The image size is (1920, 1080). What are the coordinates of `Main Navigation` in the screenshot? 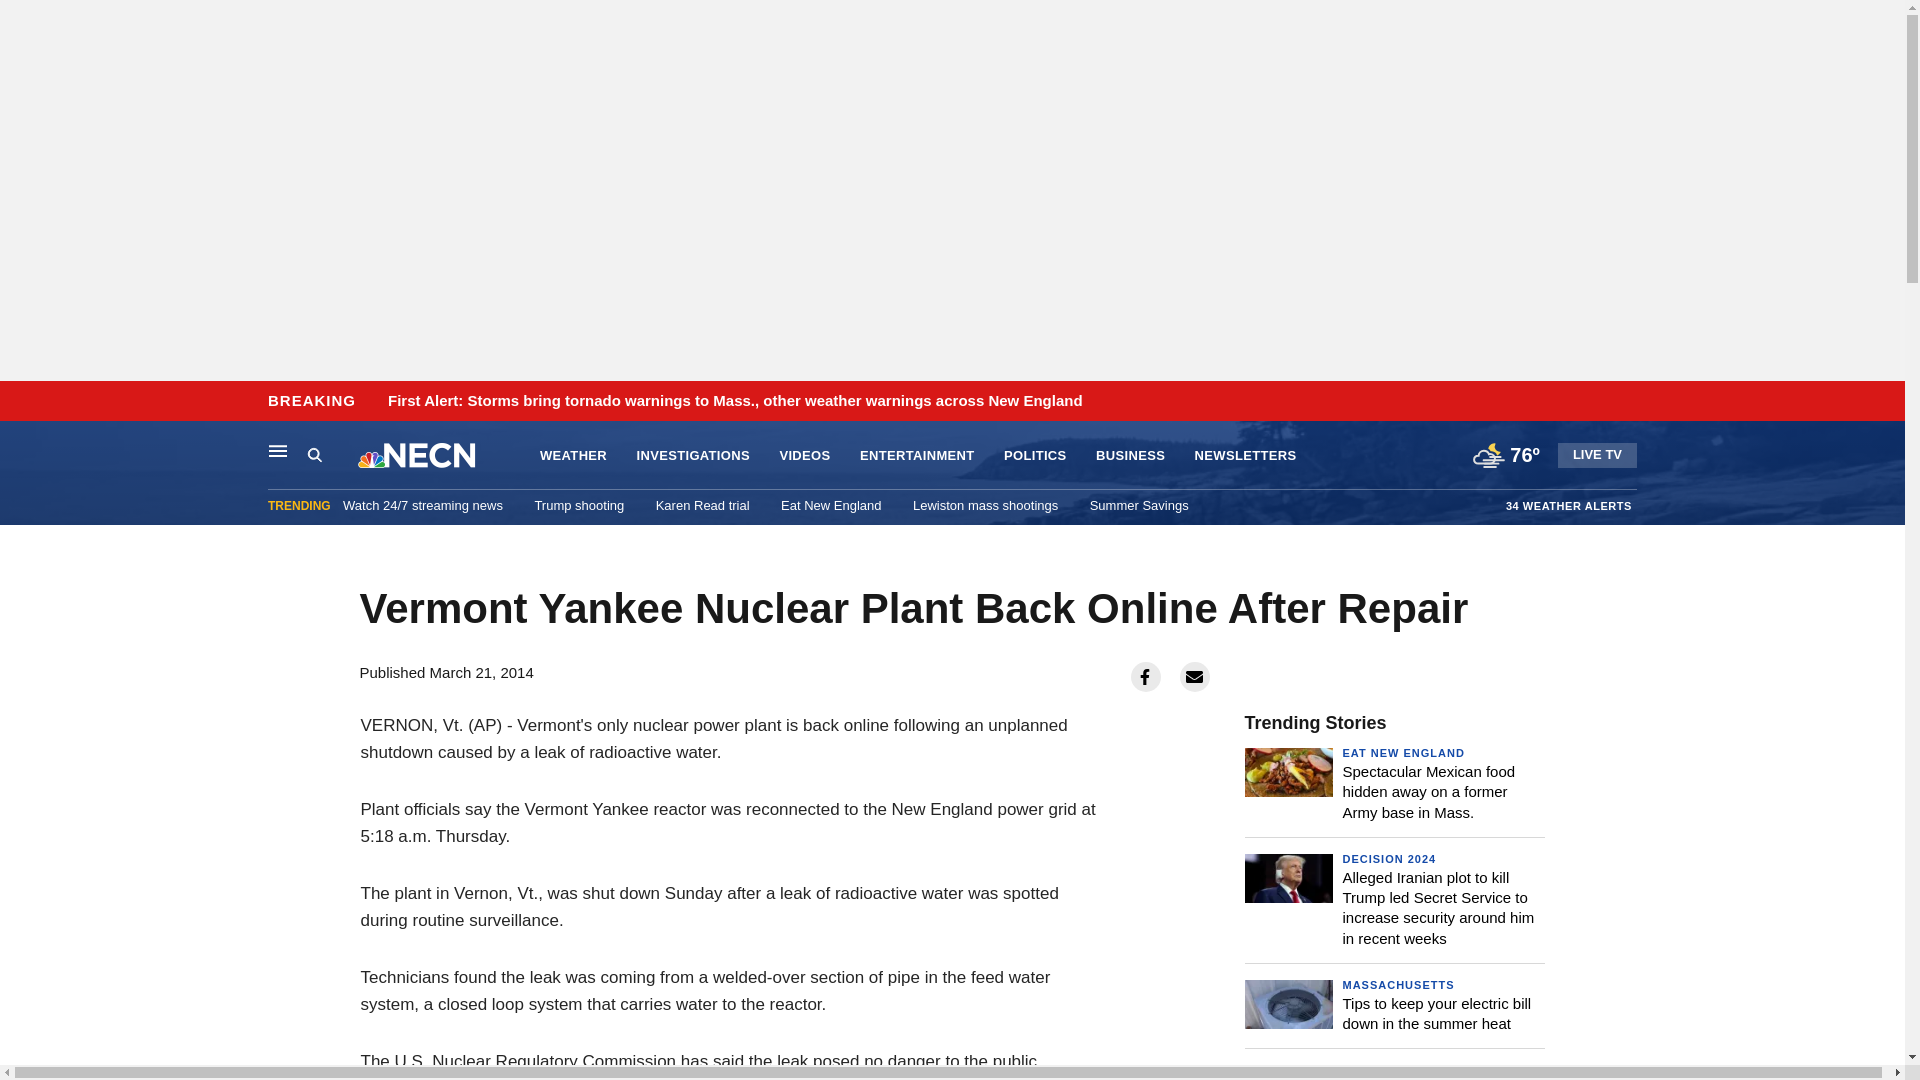 It's located at (278, 450).